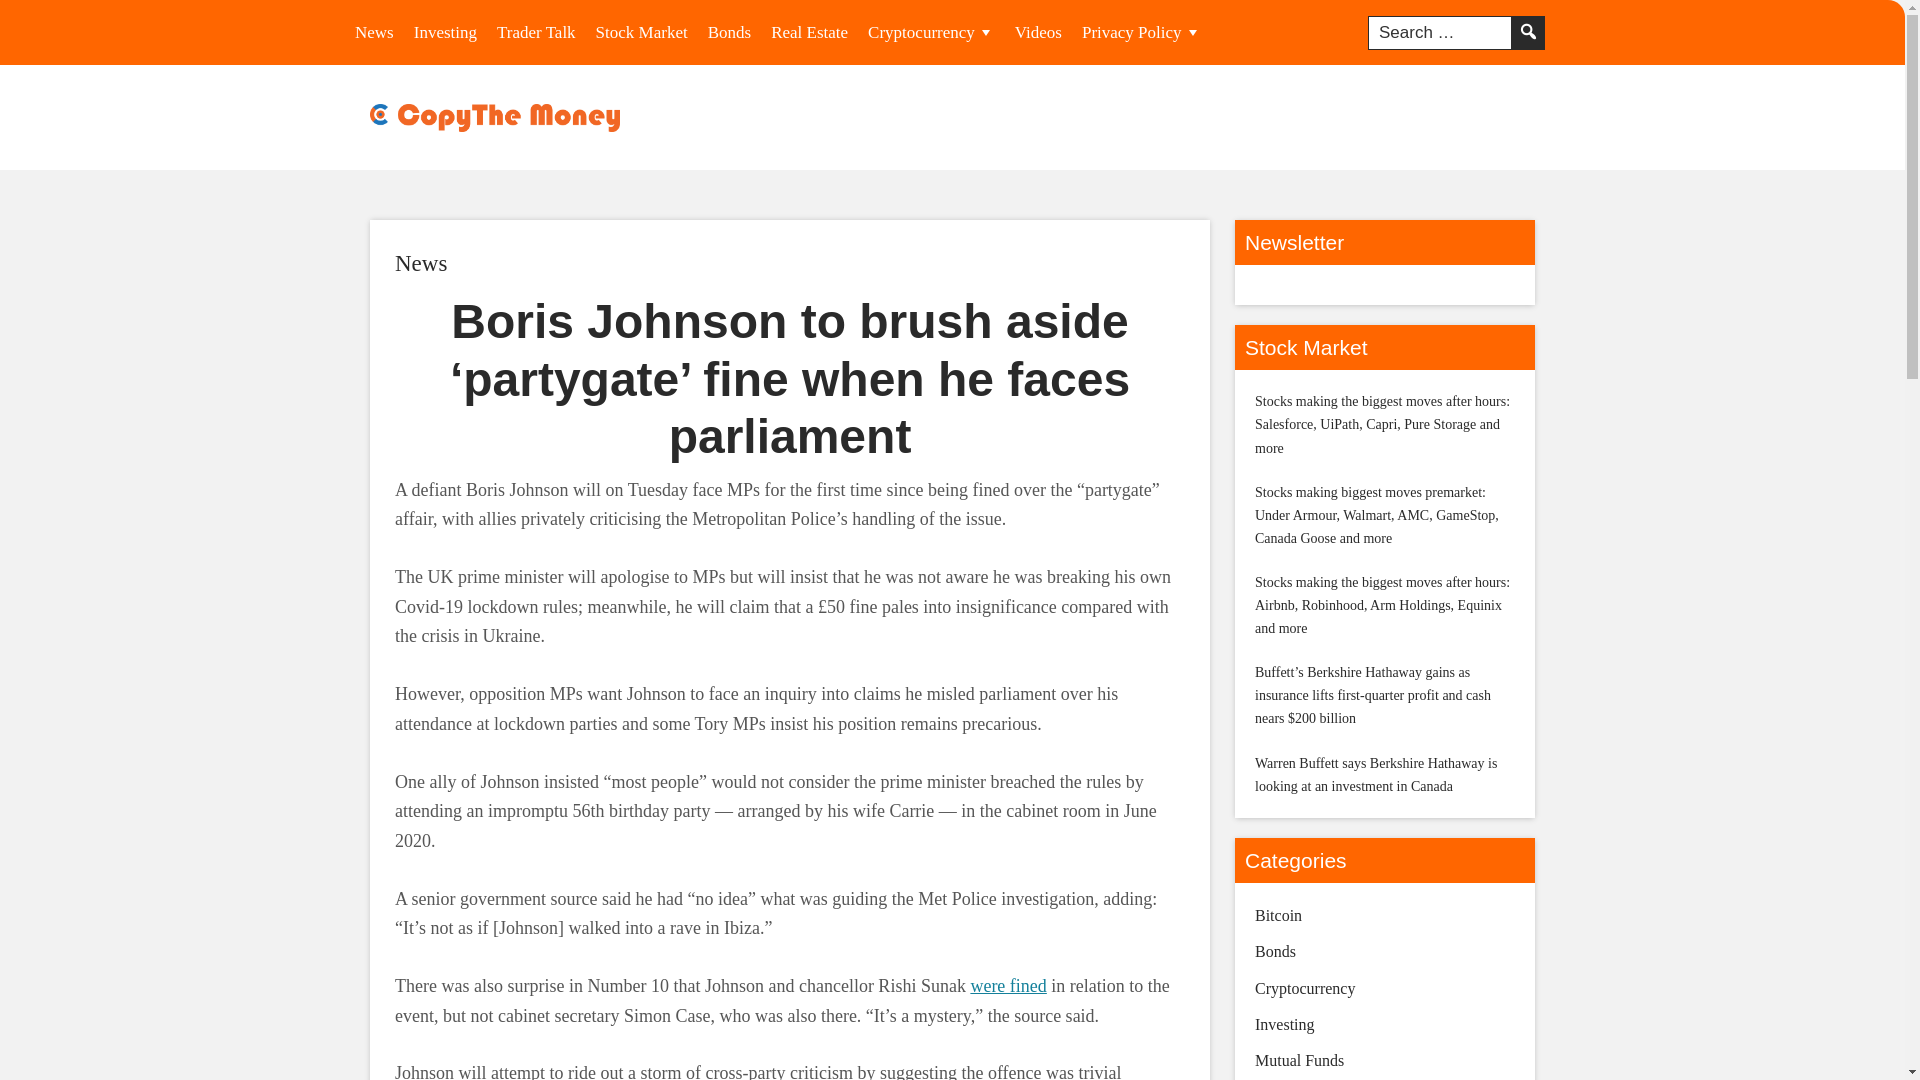 Image resolution: width=1920 pixels, height=1080 pixels. What do you see at coordinates (1008, 986) in the screenshot?
I see `were fined` at bounding box center [1008, 986].